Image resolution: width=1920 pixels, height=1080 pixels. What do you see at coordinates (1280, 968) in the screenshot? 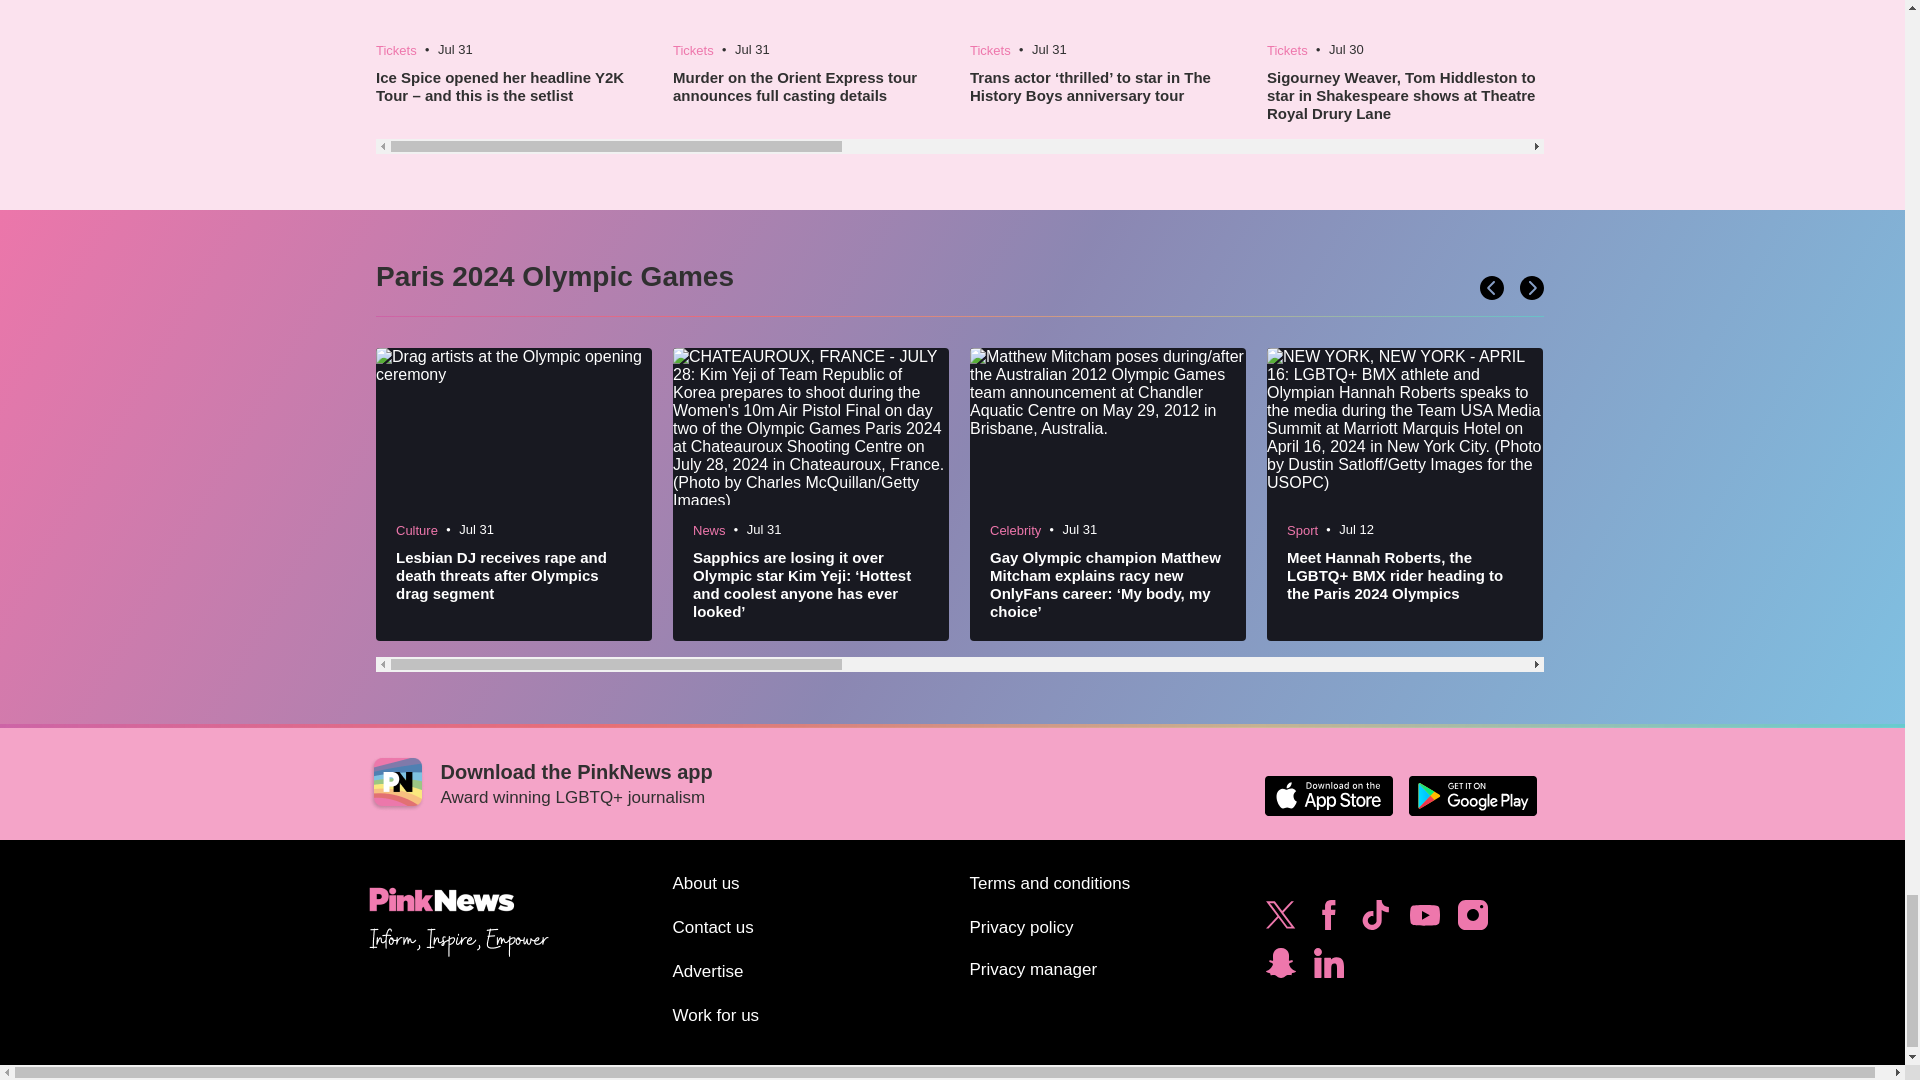
I see `Subscribe to PinkNews on Snapchat` at bounding box center [1280, 968].